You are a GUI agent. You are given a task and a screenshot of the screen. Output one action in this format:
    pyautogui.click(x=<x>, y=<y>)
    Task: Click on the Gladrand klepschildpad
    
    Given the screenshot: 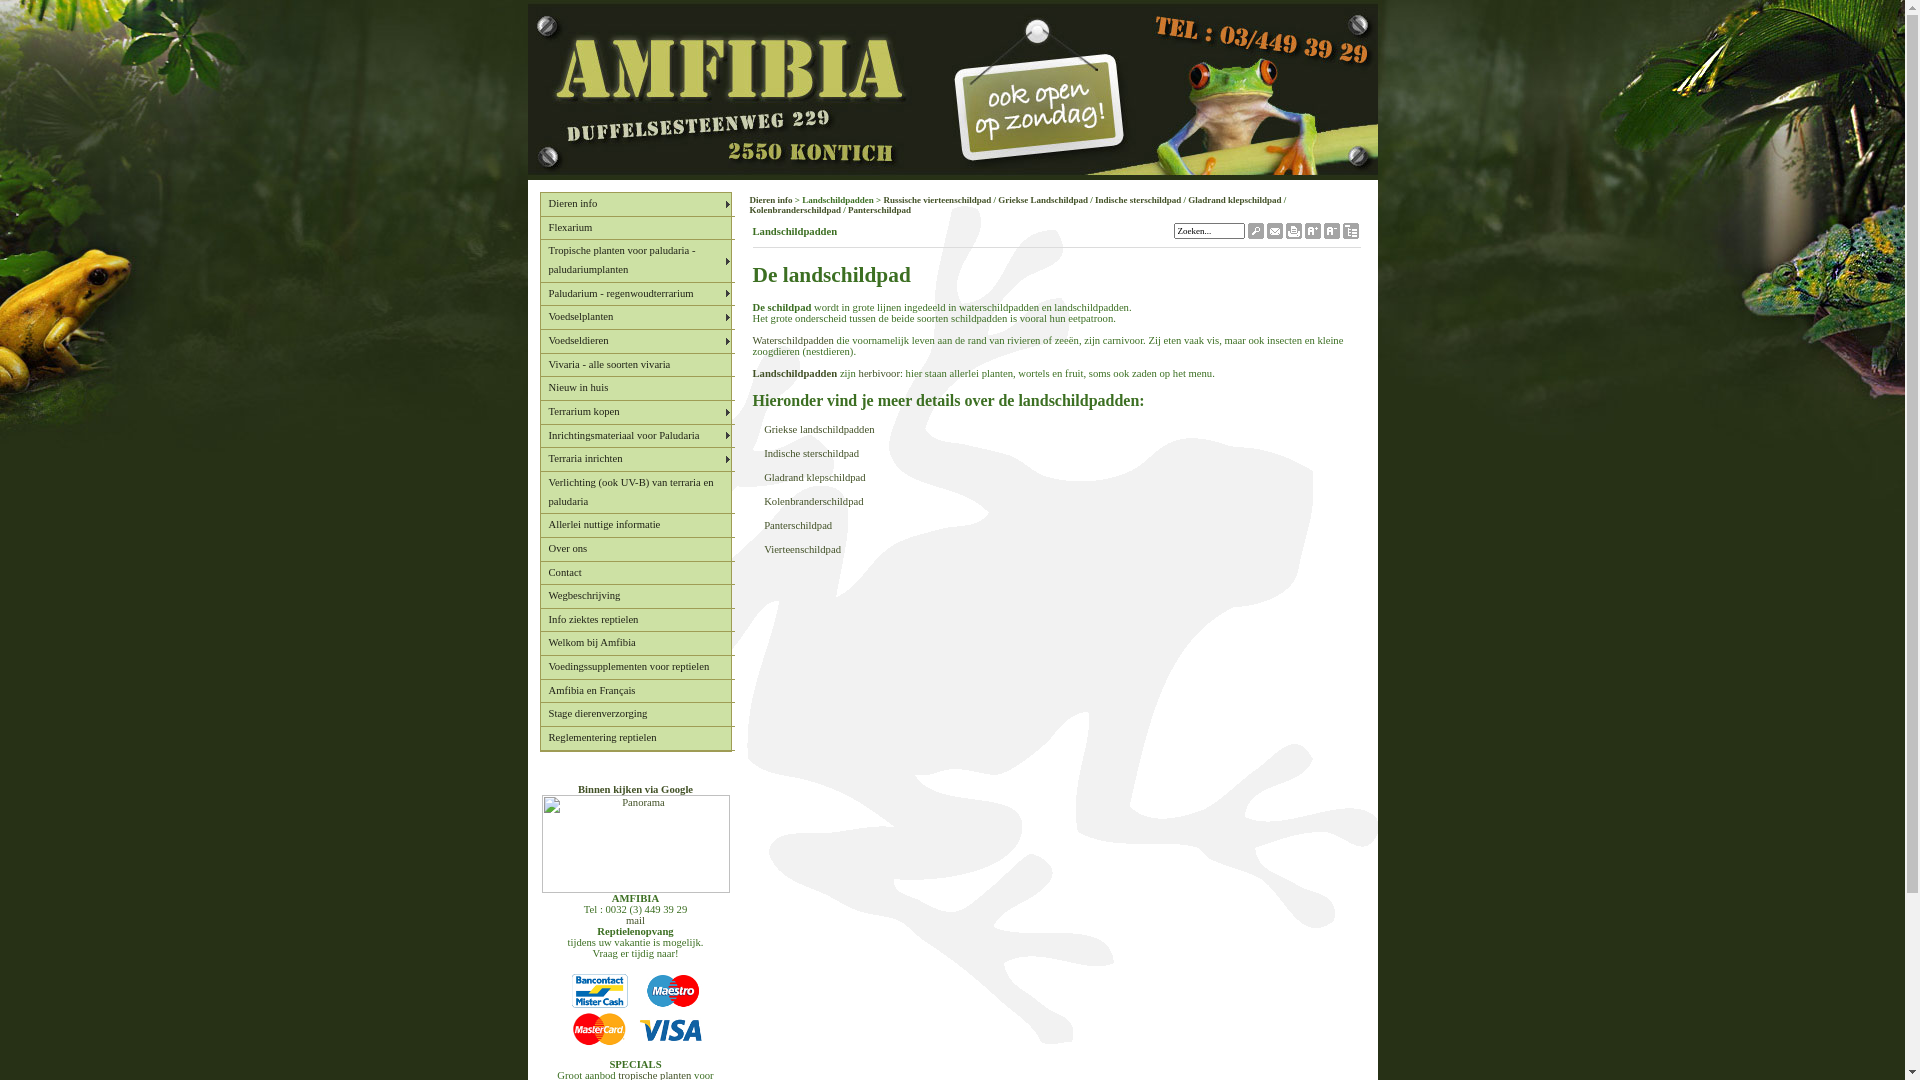 What is the action you would take?
    pyautogui.click(x=815, y=478)
    